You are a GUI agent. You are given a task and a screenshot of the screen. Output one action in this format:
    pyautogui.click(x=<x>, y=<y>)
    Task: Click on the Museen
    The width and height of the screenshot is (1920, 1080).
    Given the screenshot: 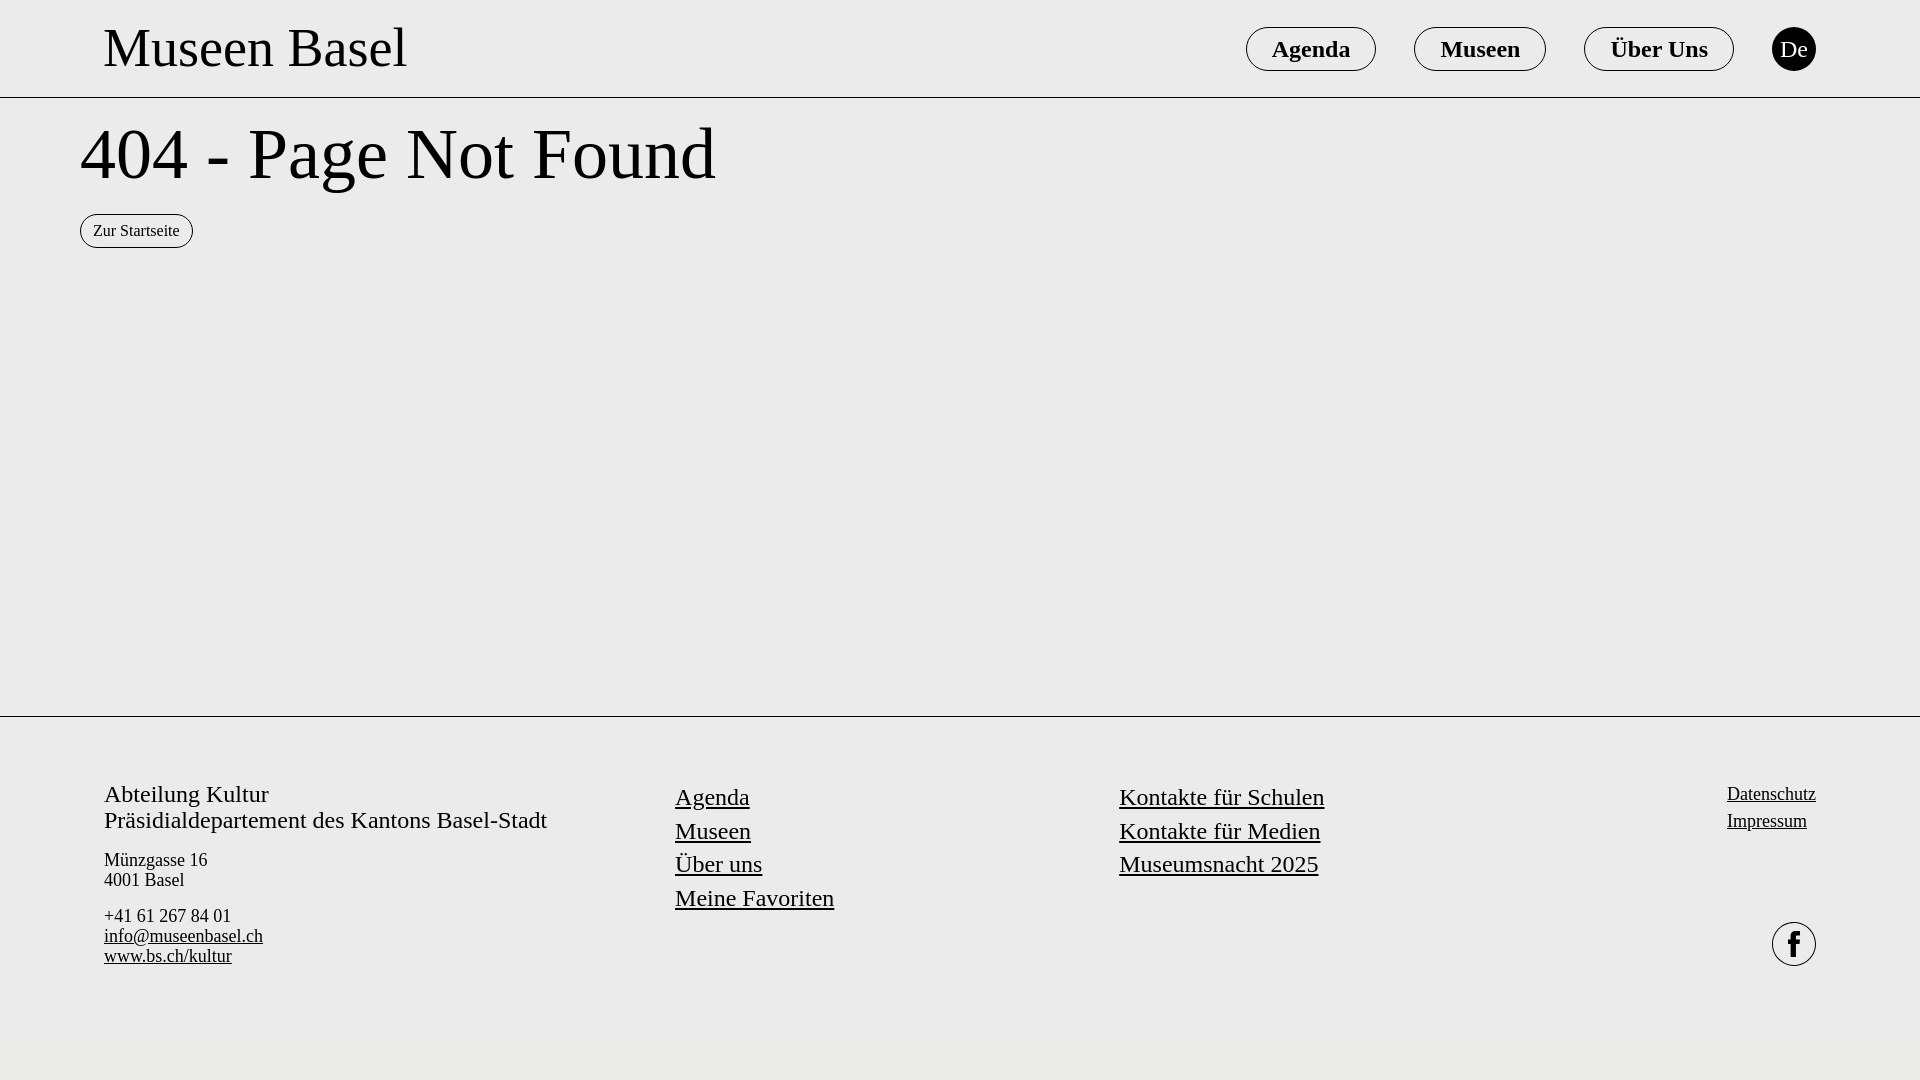 What is the action you would take?
    pyautogui.click(x=1479, y=48)
    